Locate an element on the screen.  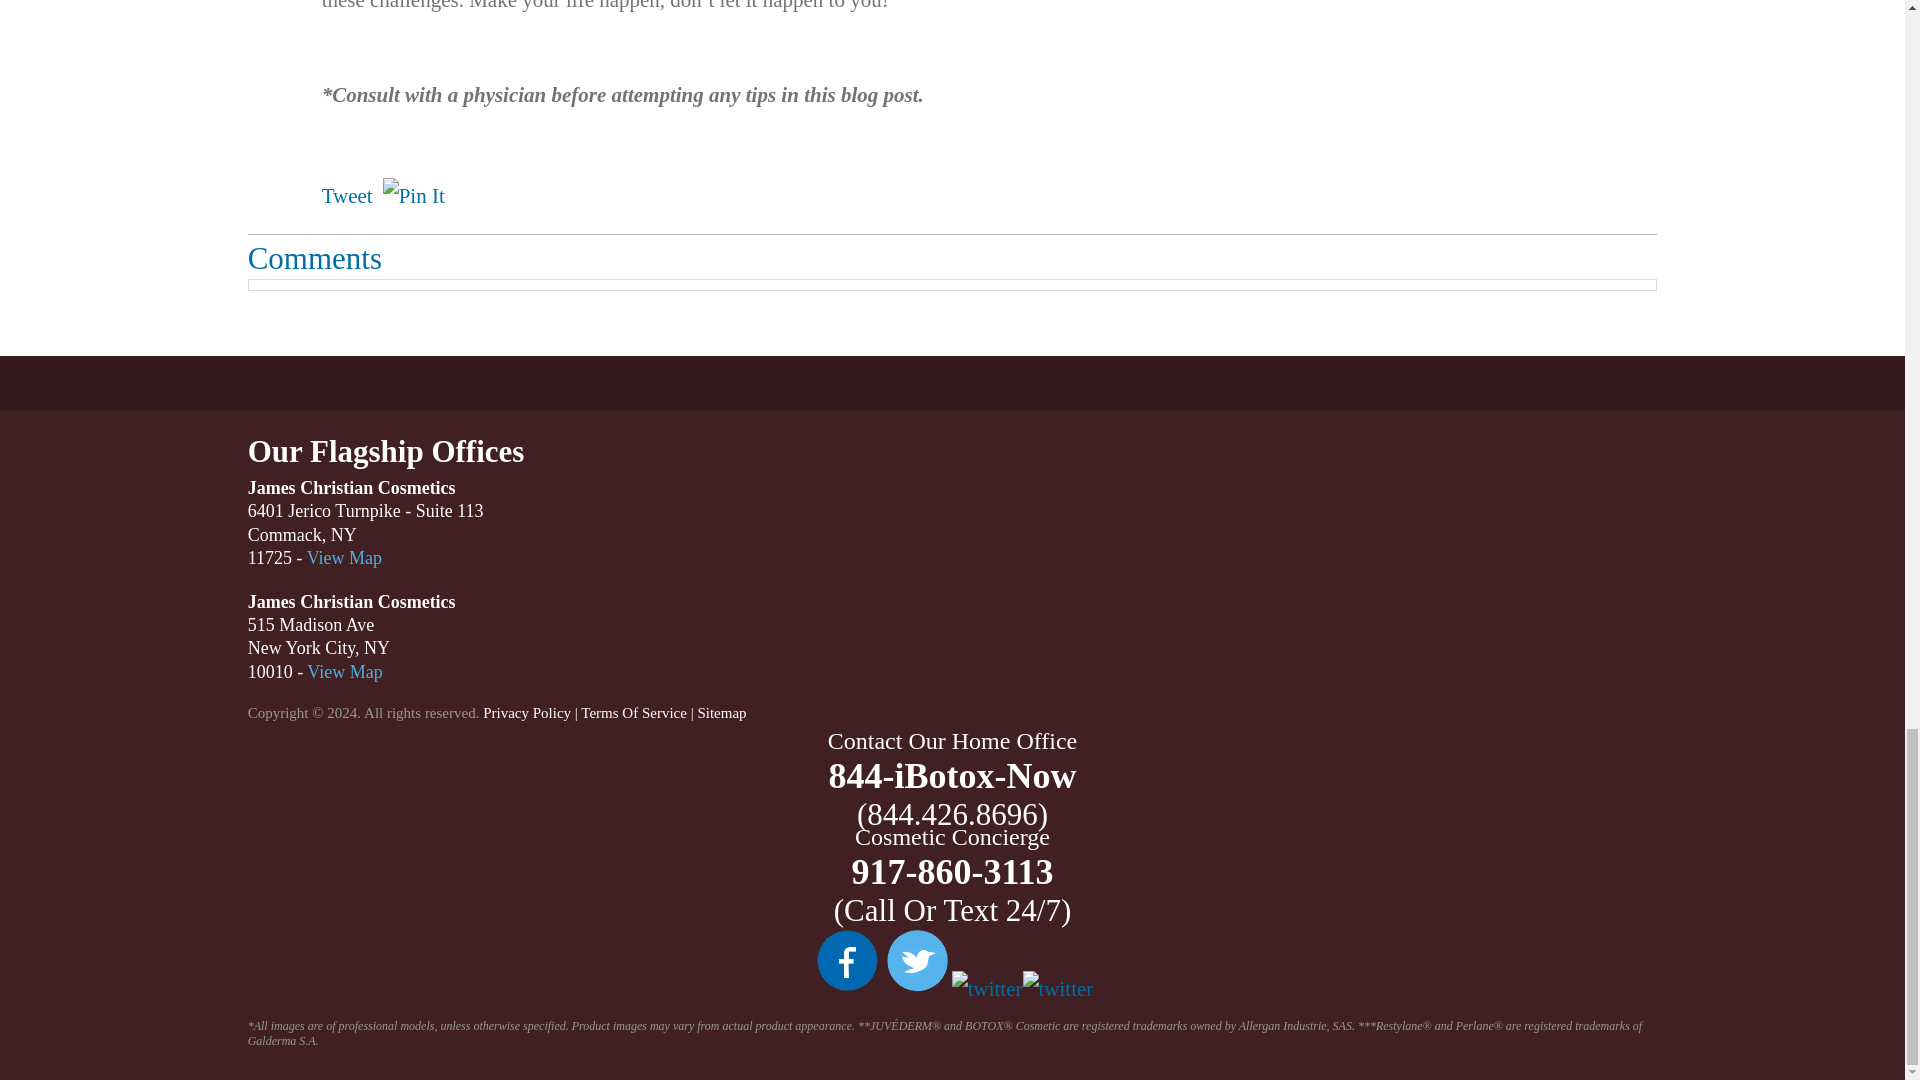
Pin It is located at coordinates (414, 197).